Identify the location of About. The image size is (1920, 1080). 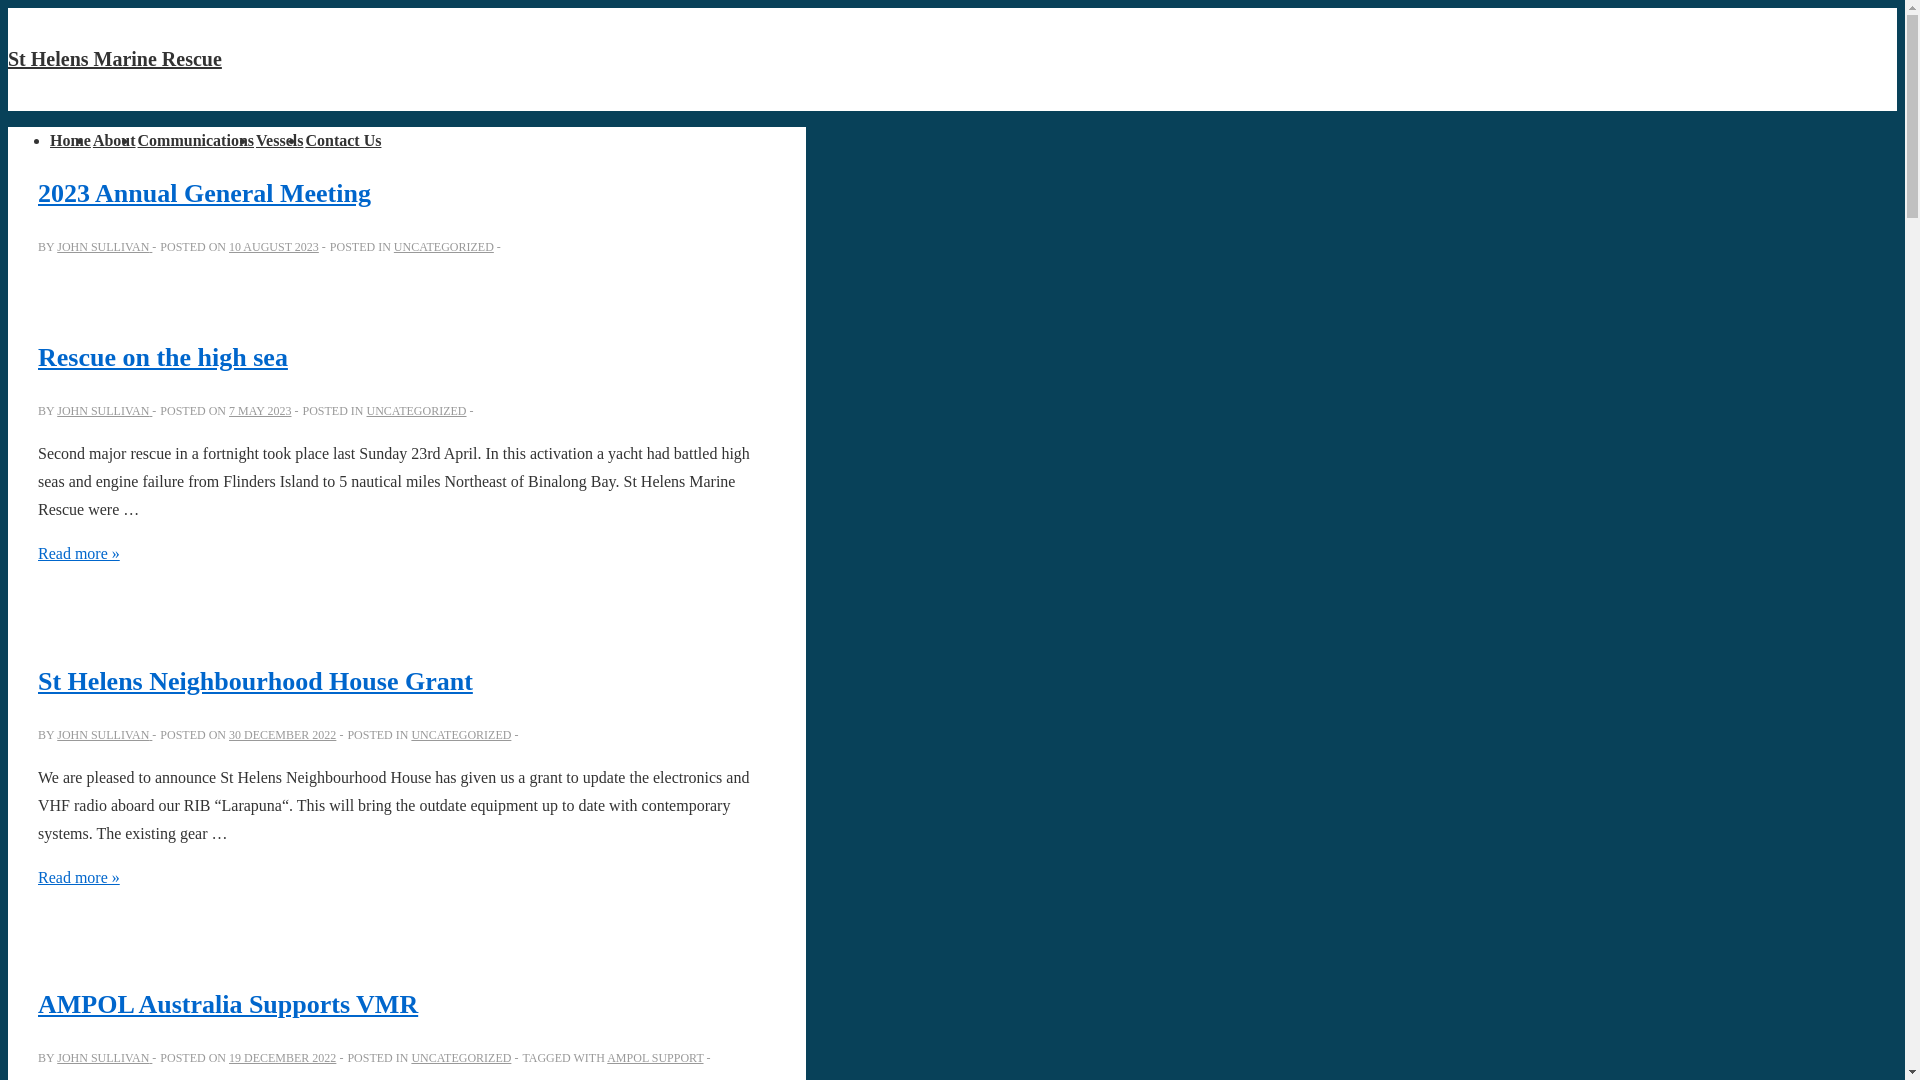
(114, 140).